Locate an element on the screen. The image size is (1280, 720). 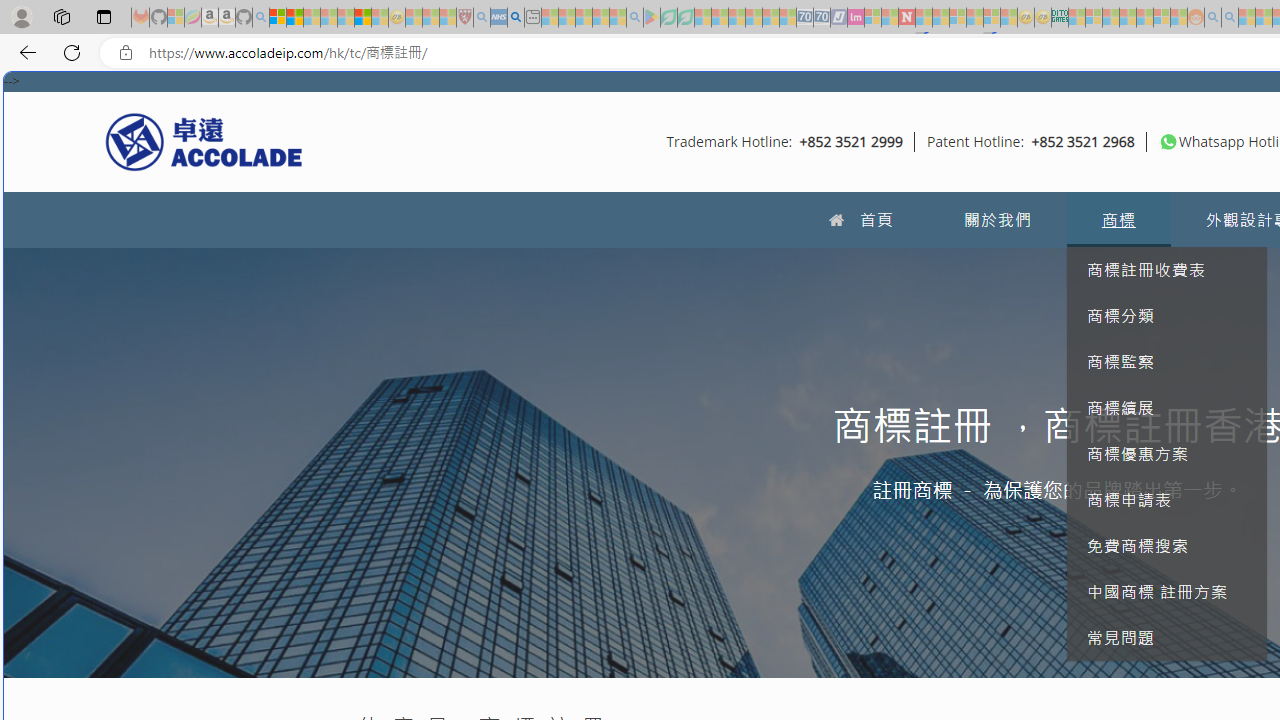
14 Common Myths Debunked By Scientific Facts - Sleeping is located at coordinates (940, 18).